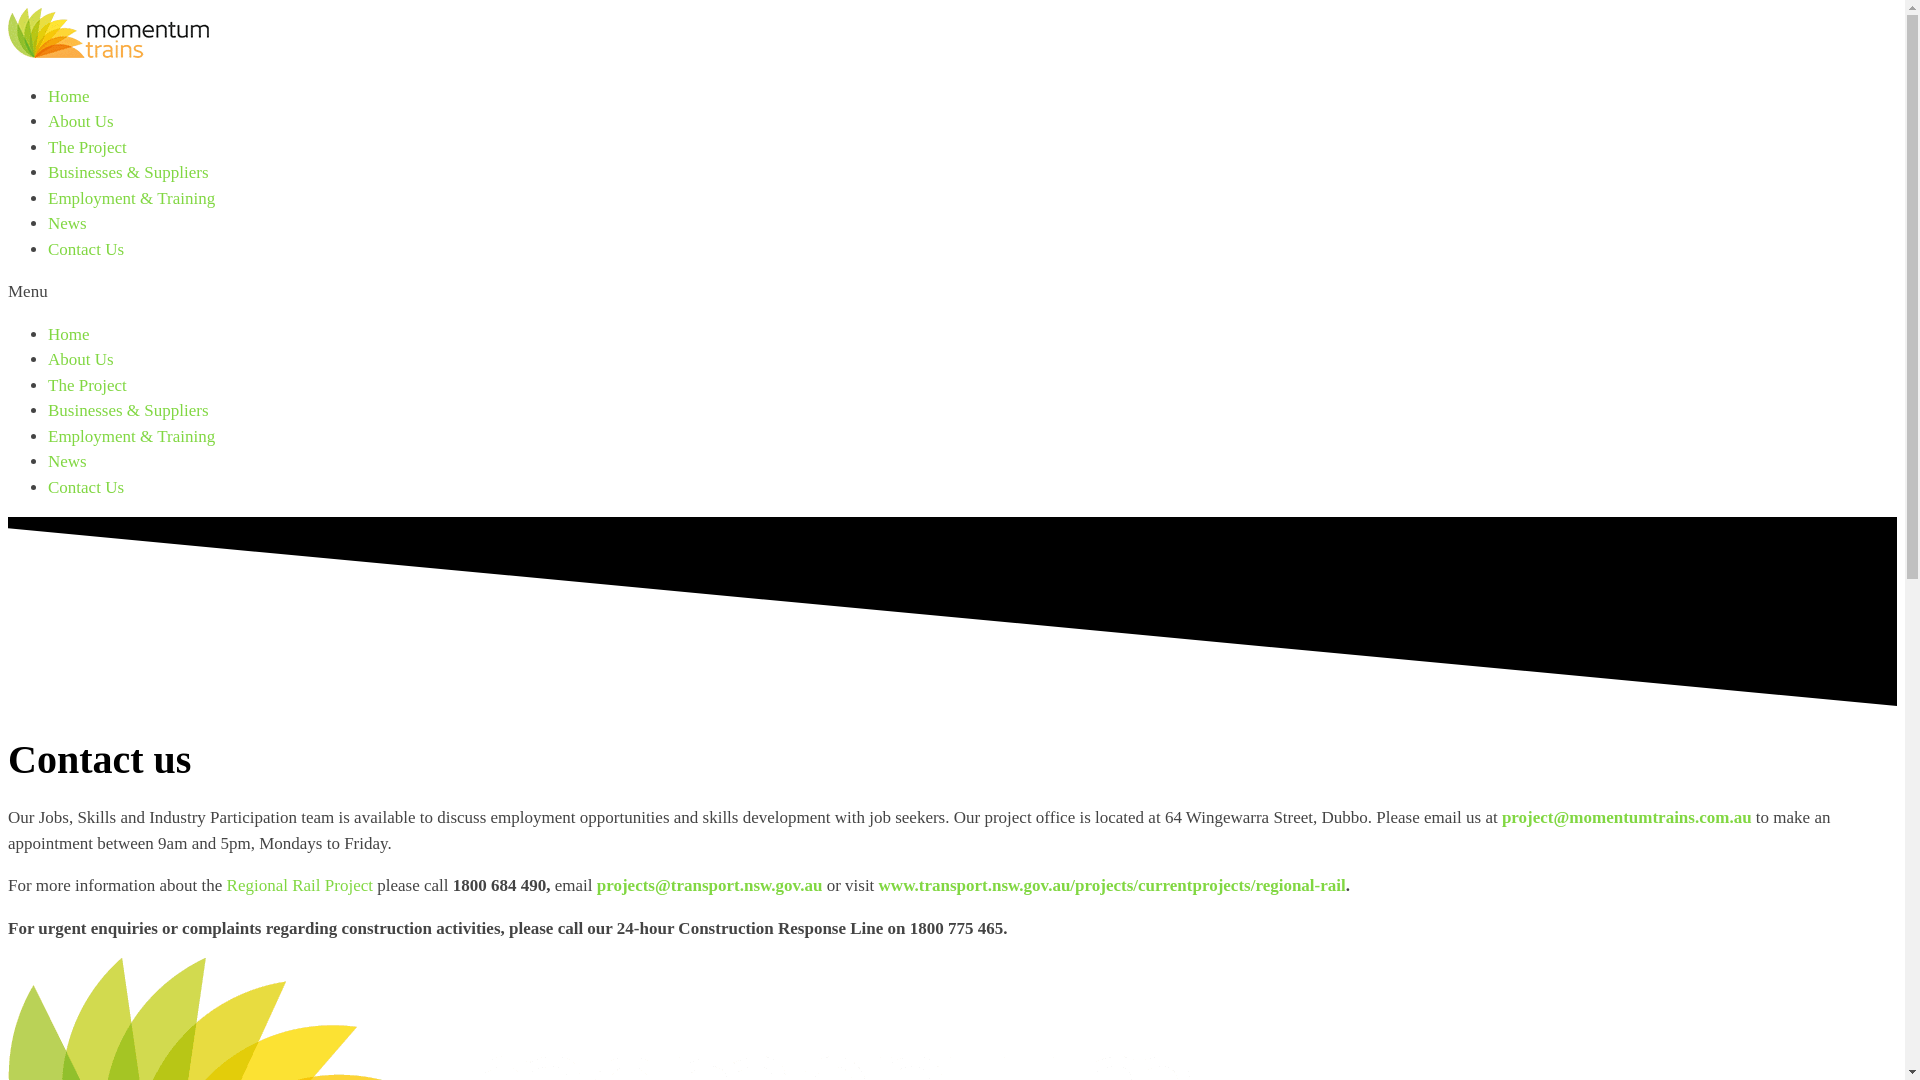 The image size is (1920, 1080). What do you see at coordinates (108, 34) in the screenshot?
I see `momentumtrains.com.au-201` at bounding box center [108, 34].